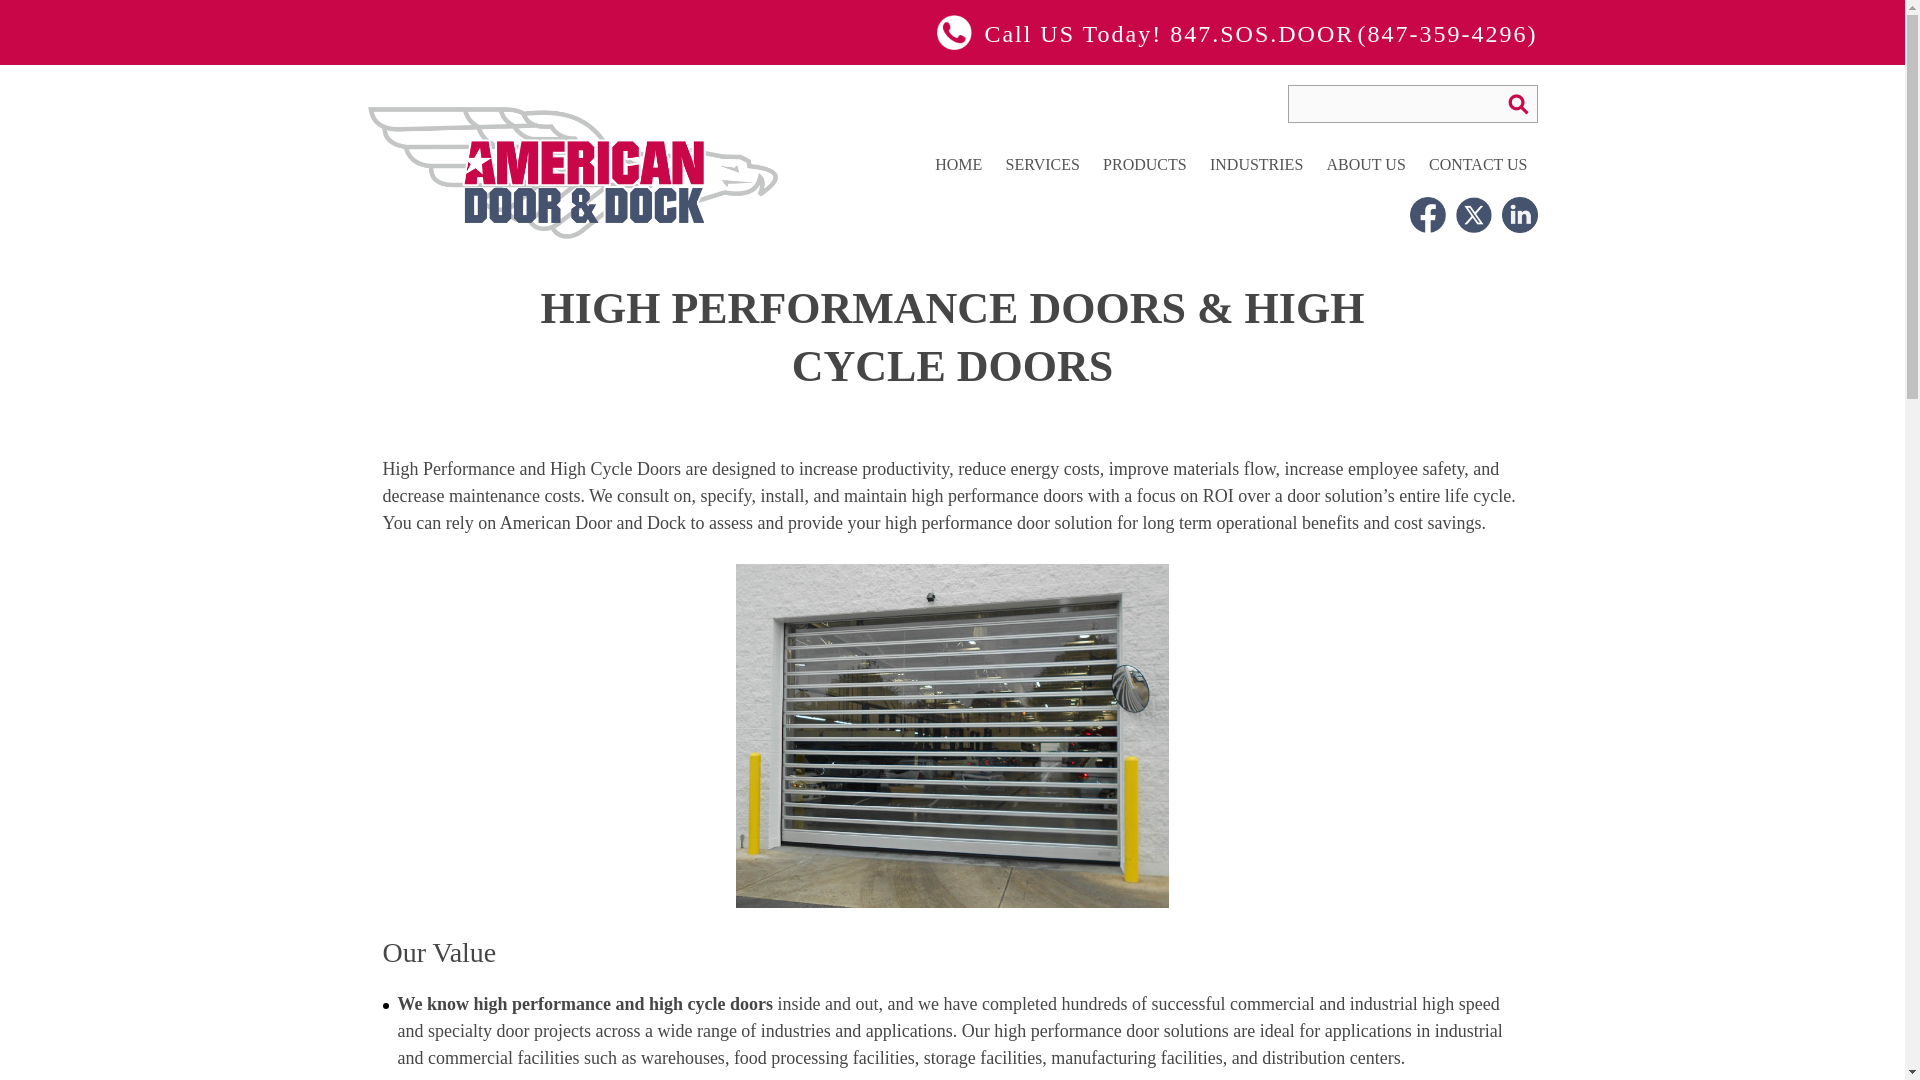 This screenshot has width=1920, height=1080. Describe the element at coordinates (1042, 164) in the screenshot. I see `SERVICES` at that location.